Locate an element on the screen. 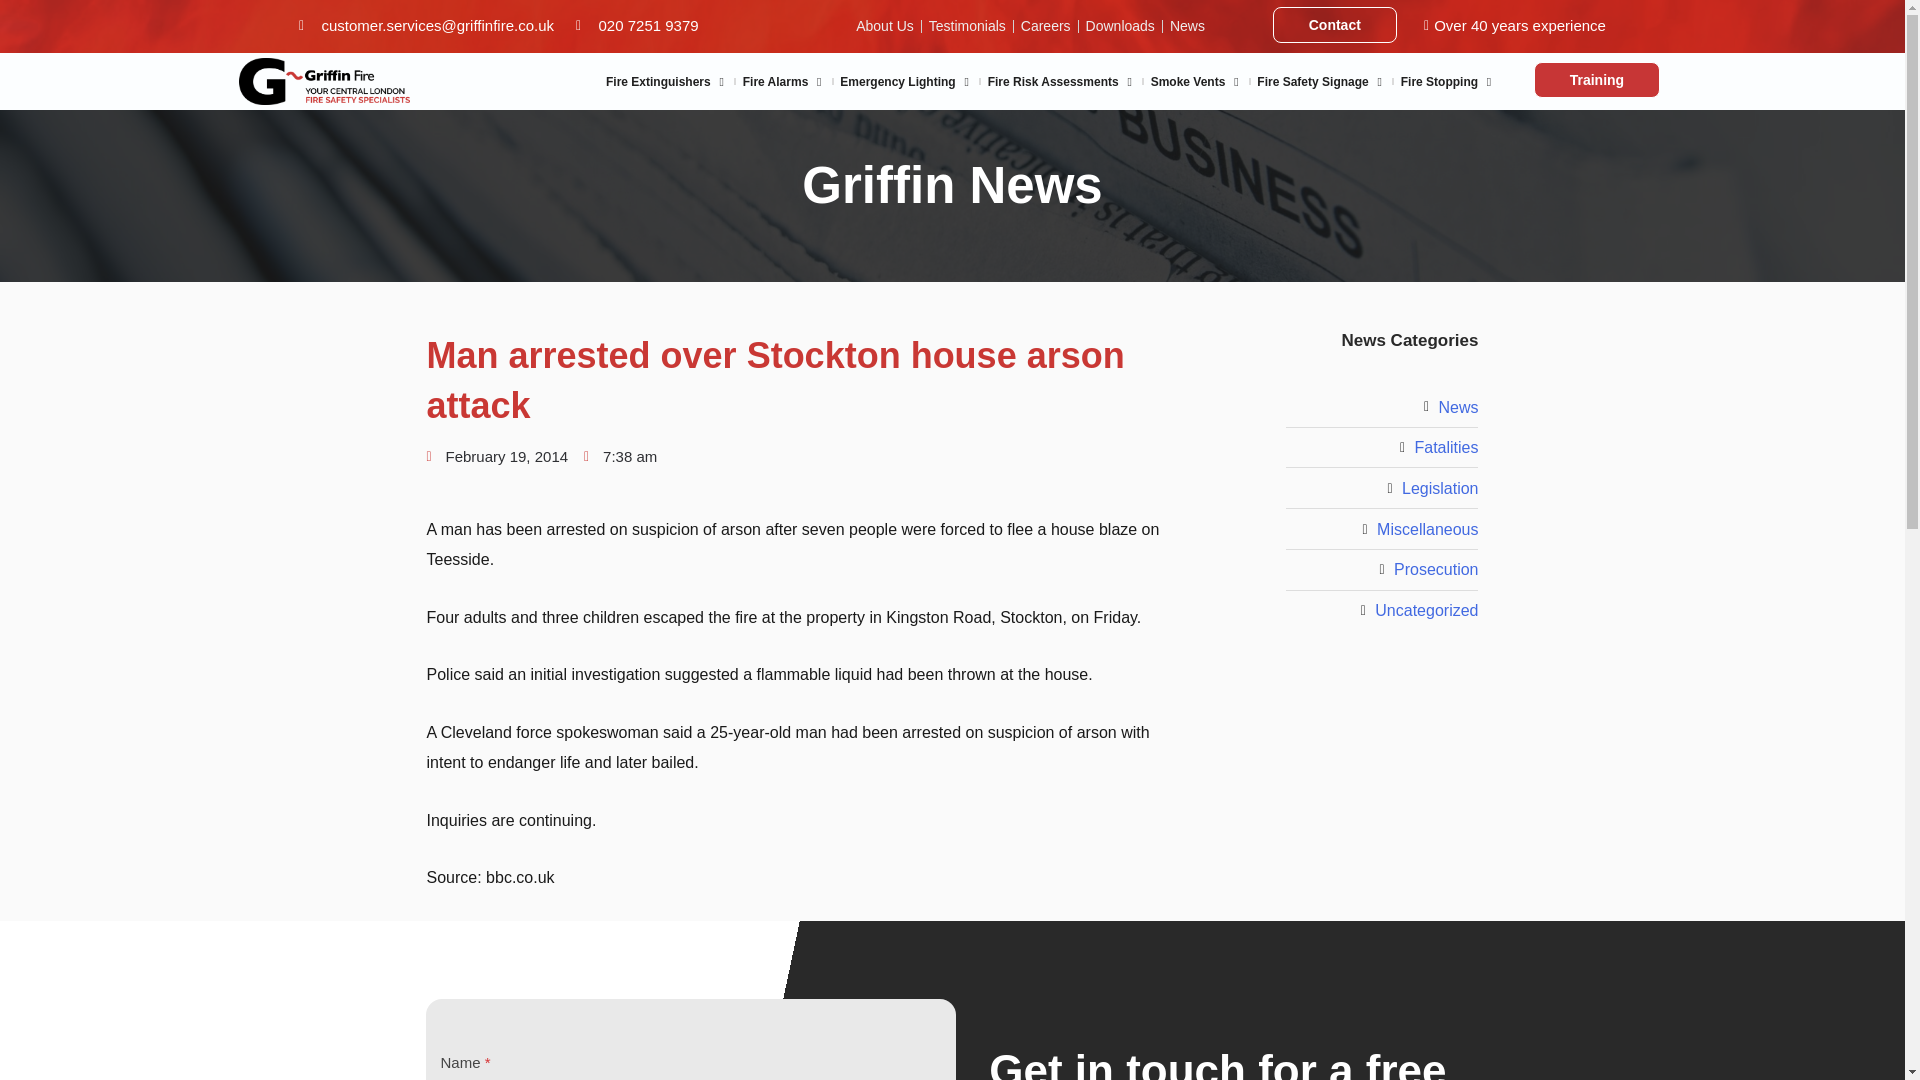  Over 40 years experience is located at coordinates (1508, 26).